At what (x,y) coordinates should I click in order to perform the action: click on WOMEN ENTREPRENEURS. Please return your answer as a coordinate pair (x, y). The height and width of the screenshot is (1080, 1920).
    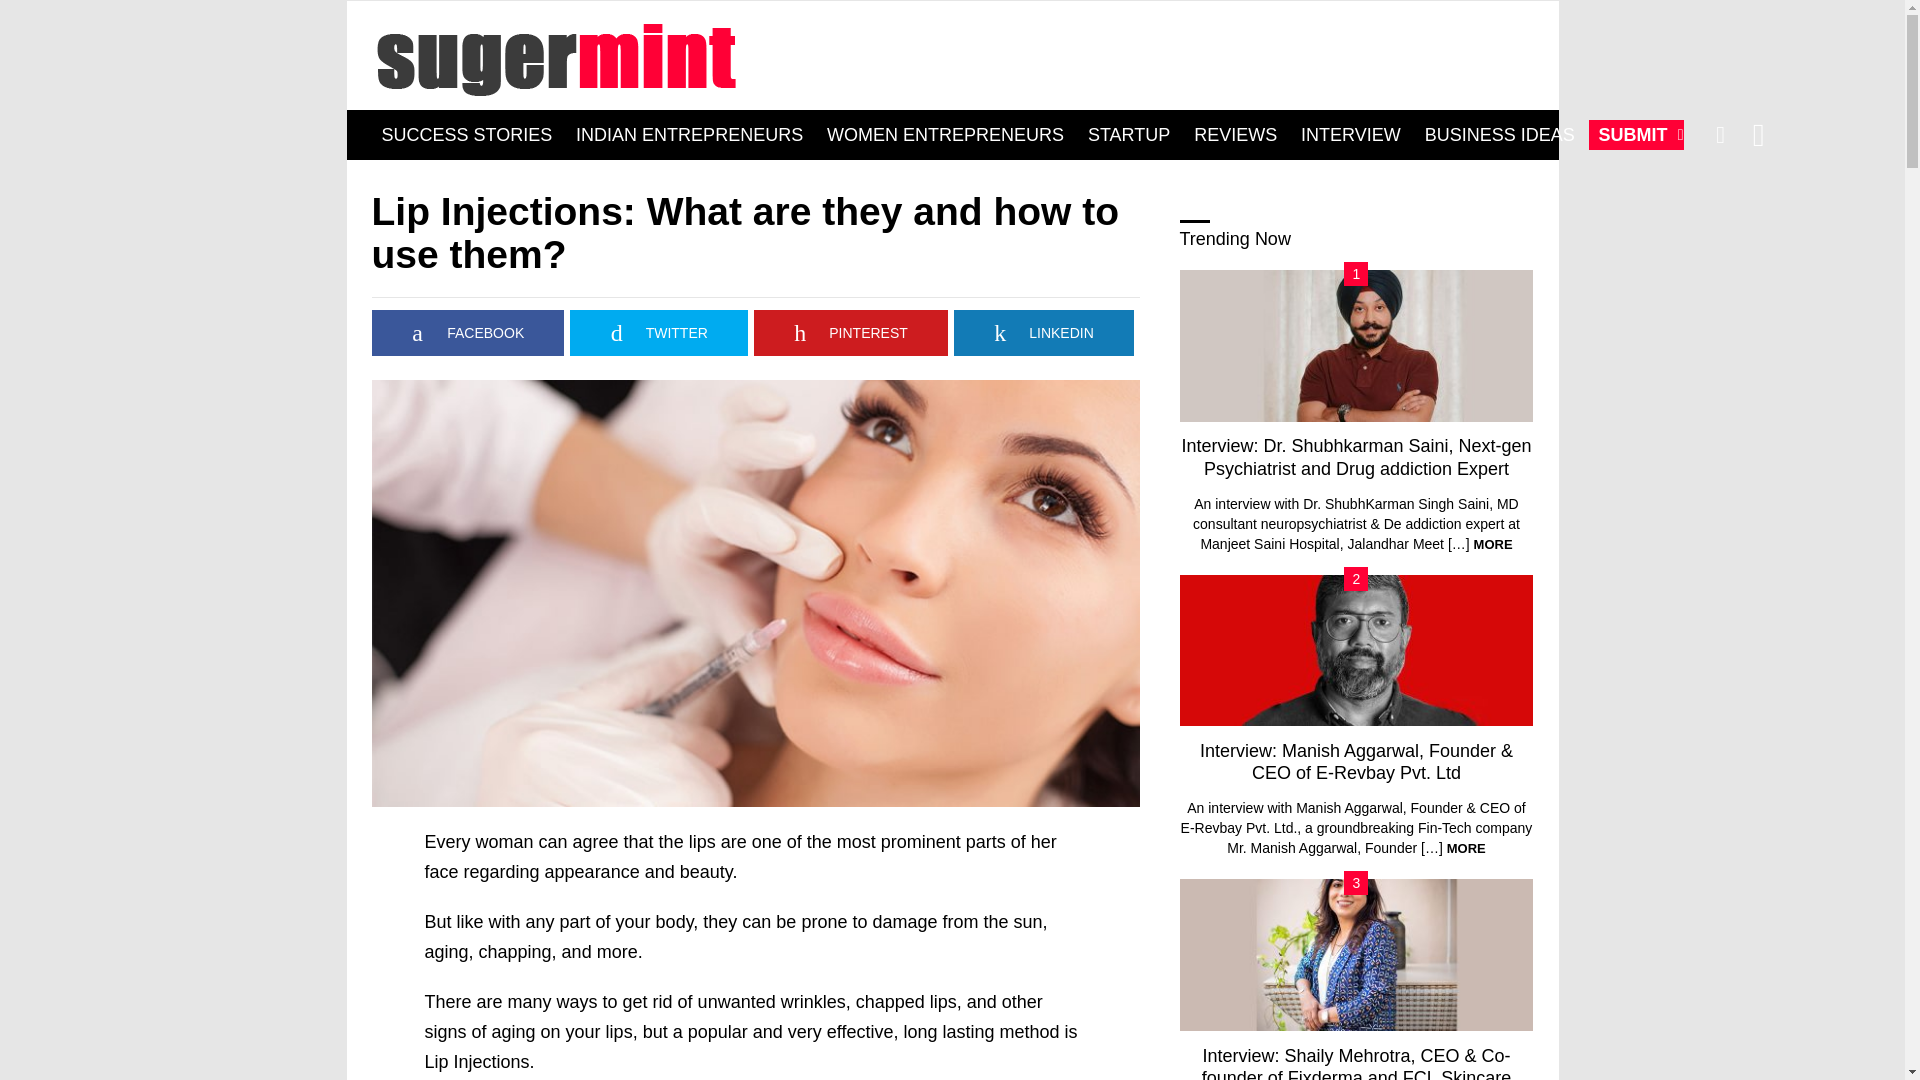
    Looking at the image, I should click on (945, 134).